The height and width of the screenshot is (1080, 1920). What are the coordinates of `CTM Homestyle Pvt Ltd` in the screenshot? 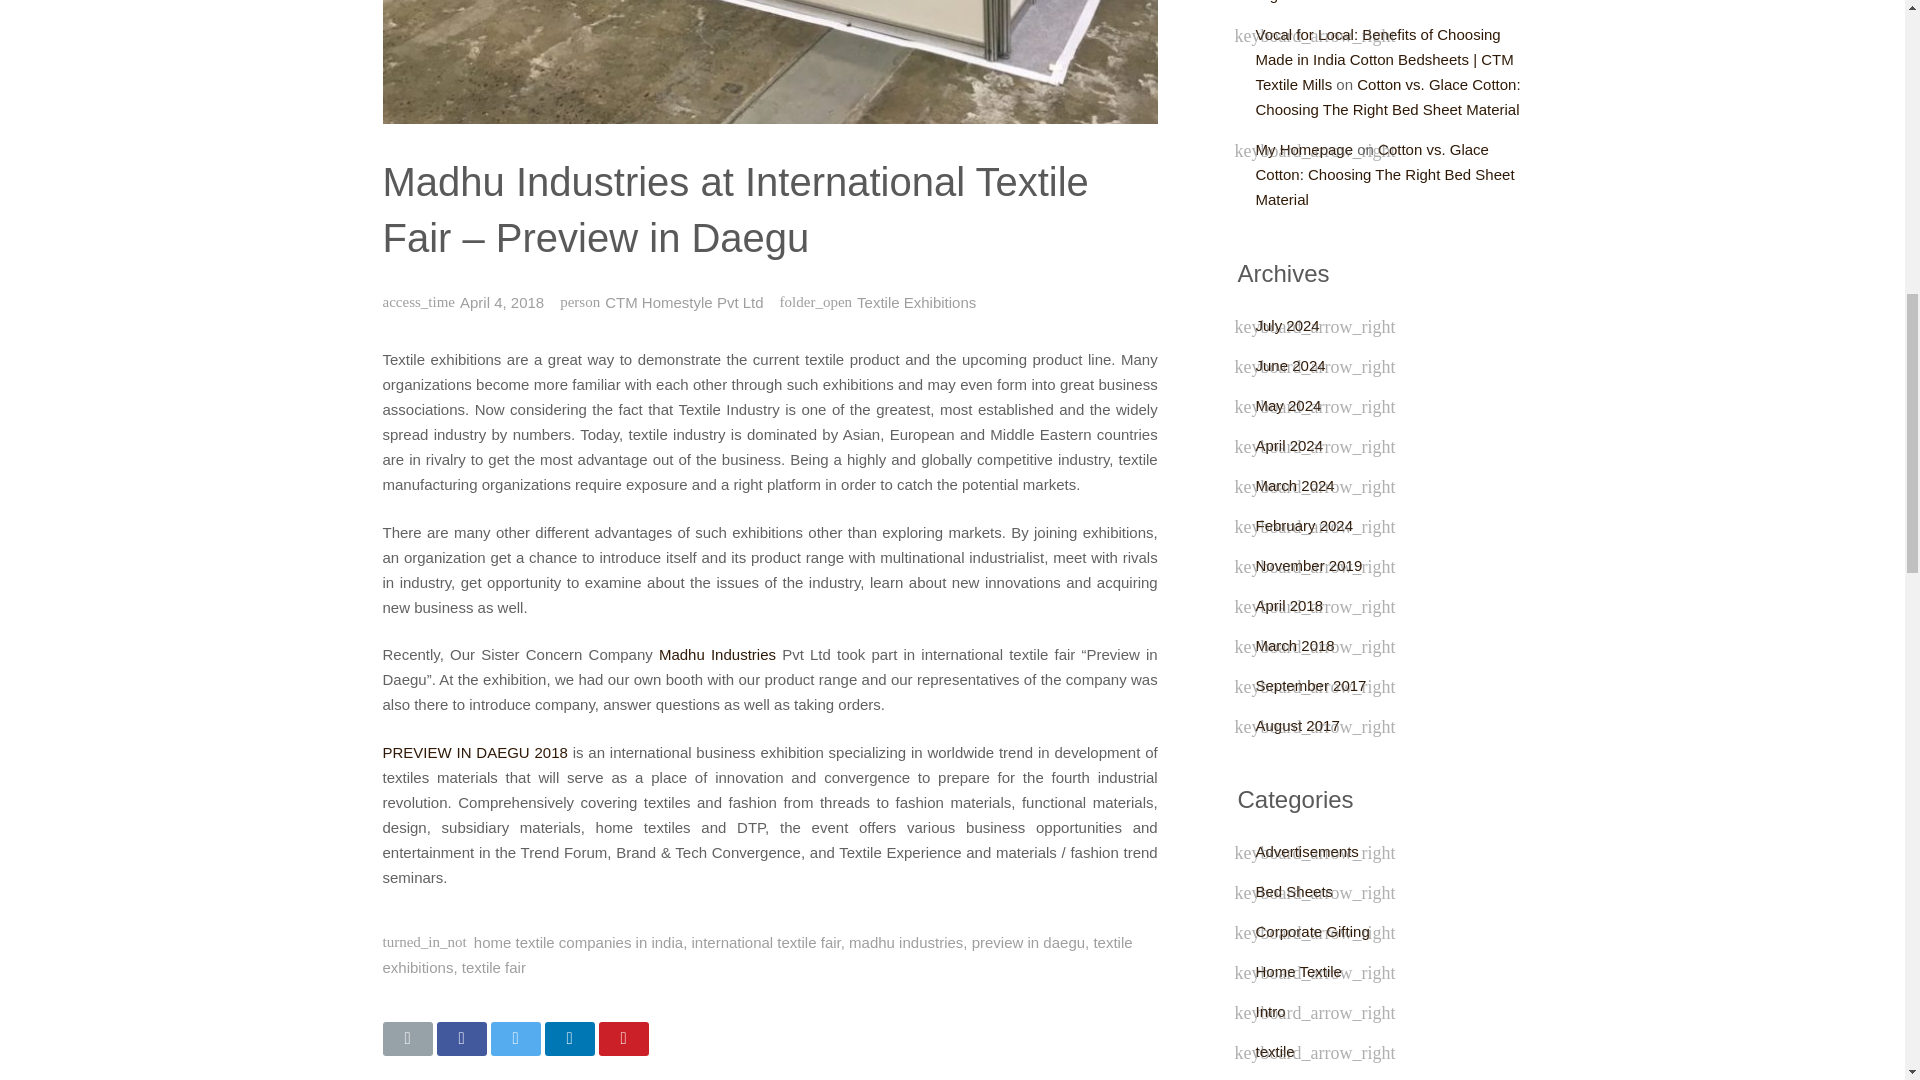 It's located at (683, 302).